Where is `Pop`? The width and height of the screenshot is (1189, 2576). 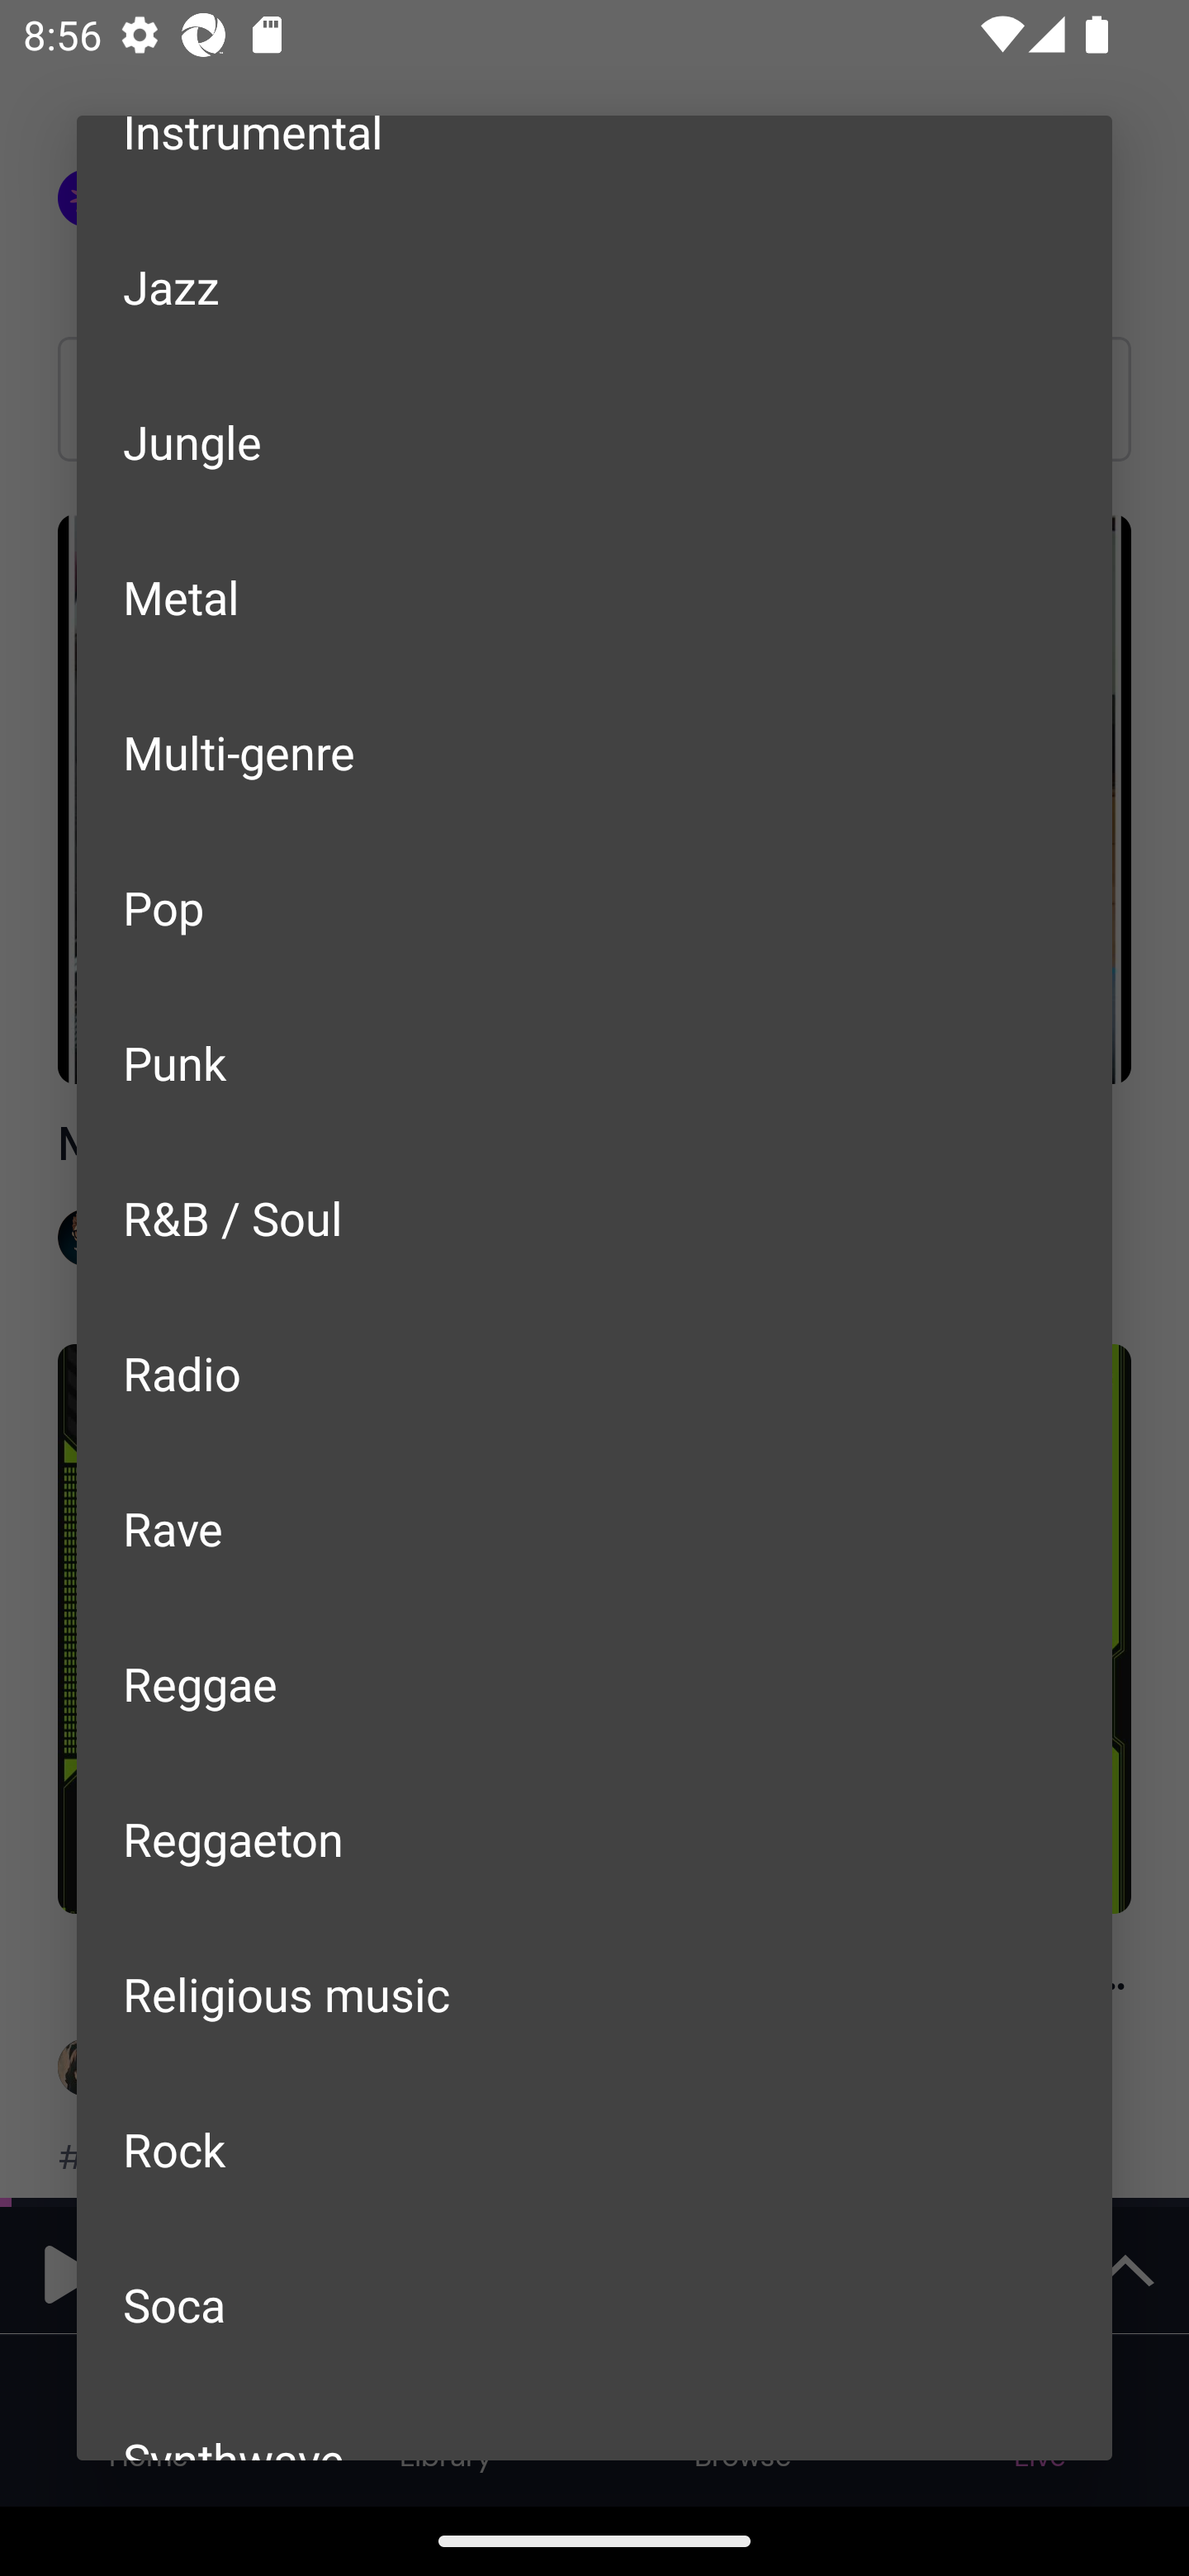 Pop is located at coordinates (594, 907).